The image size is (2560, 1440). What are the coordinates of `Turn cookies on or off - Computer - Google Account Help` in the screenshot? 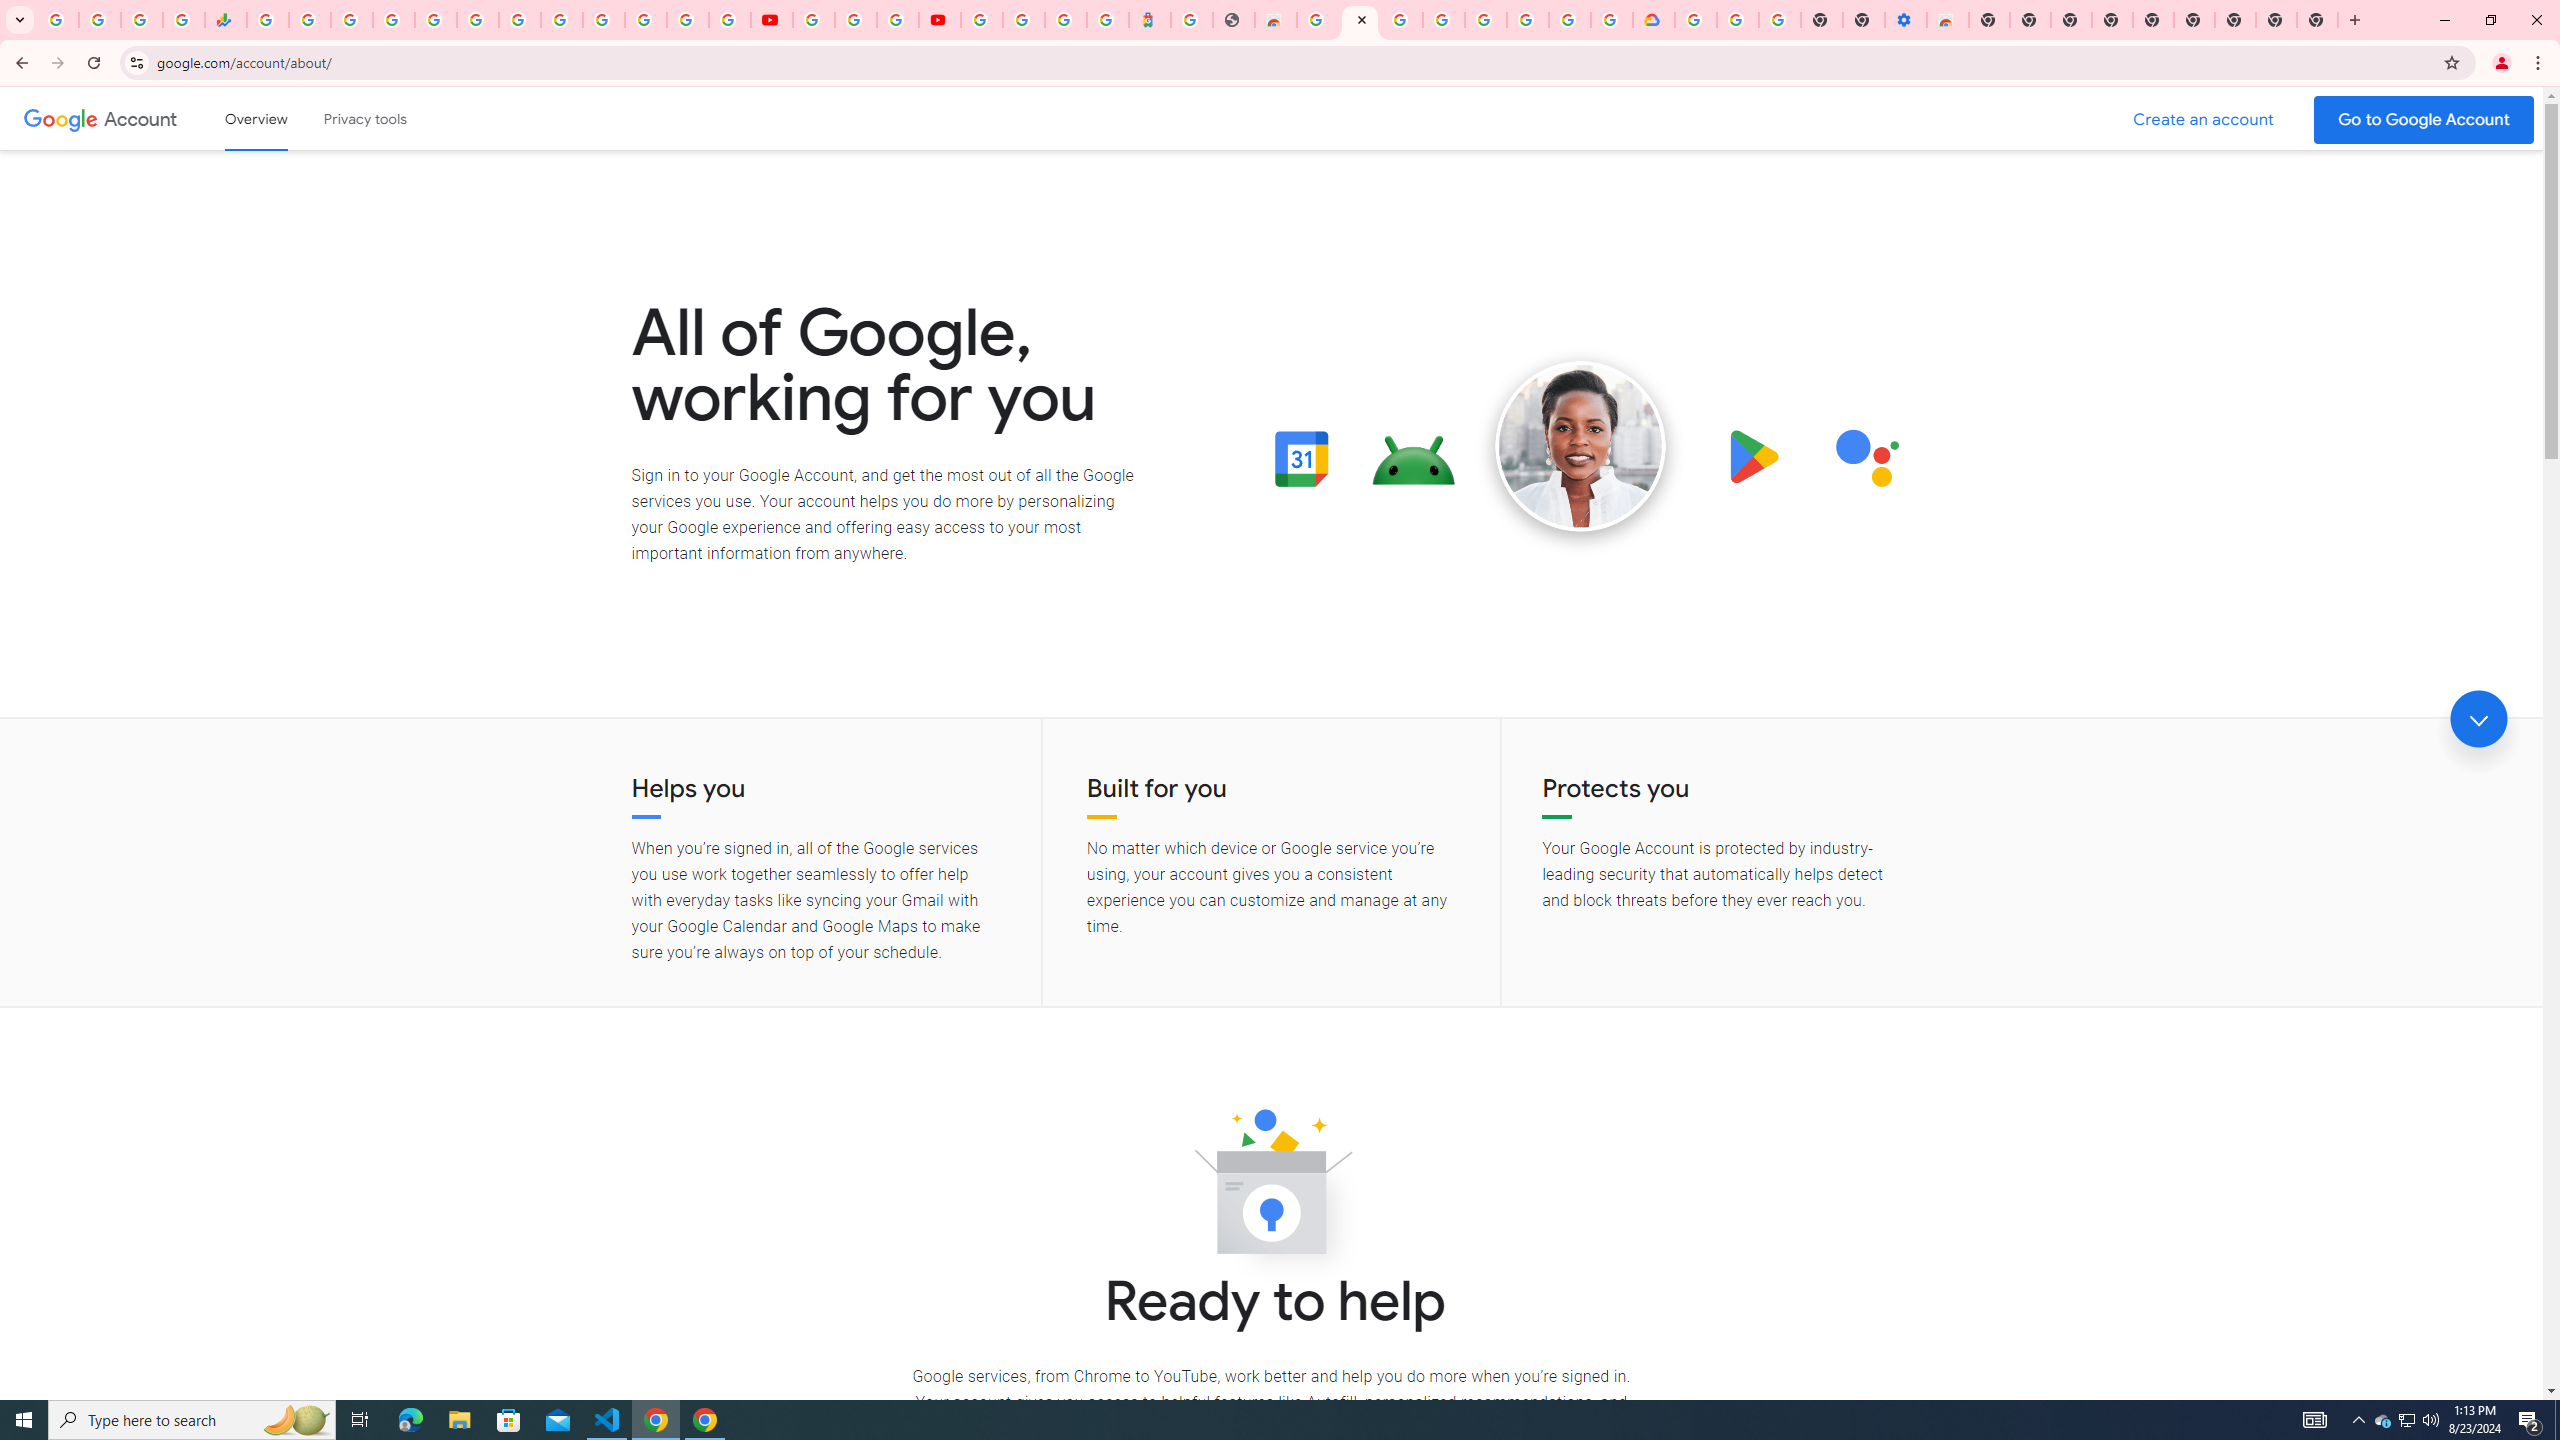 It's located at (1780, 20).